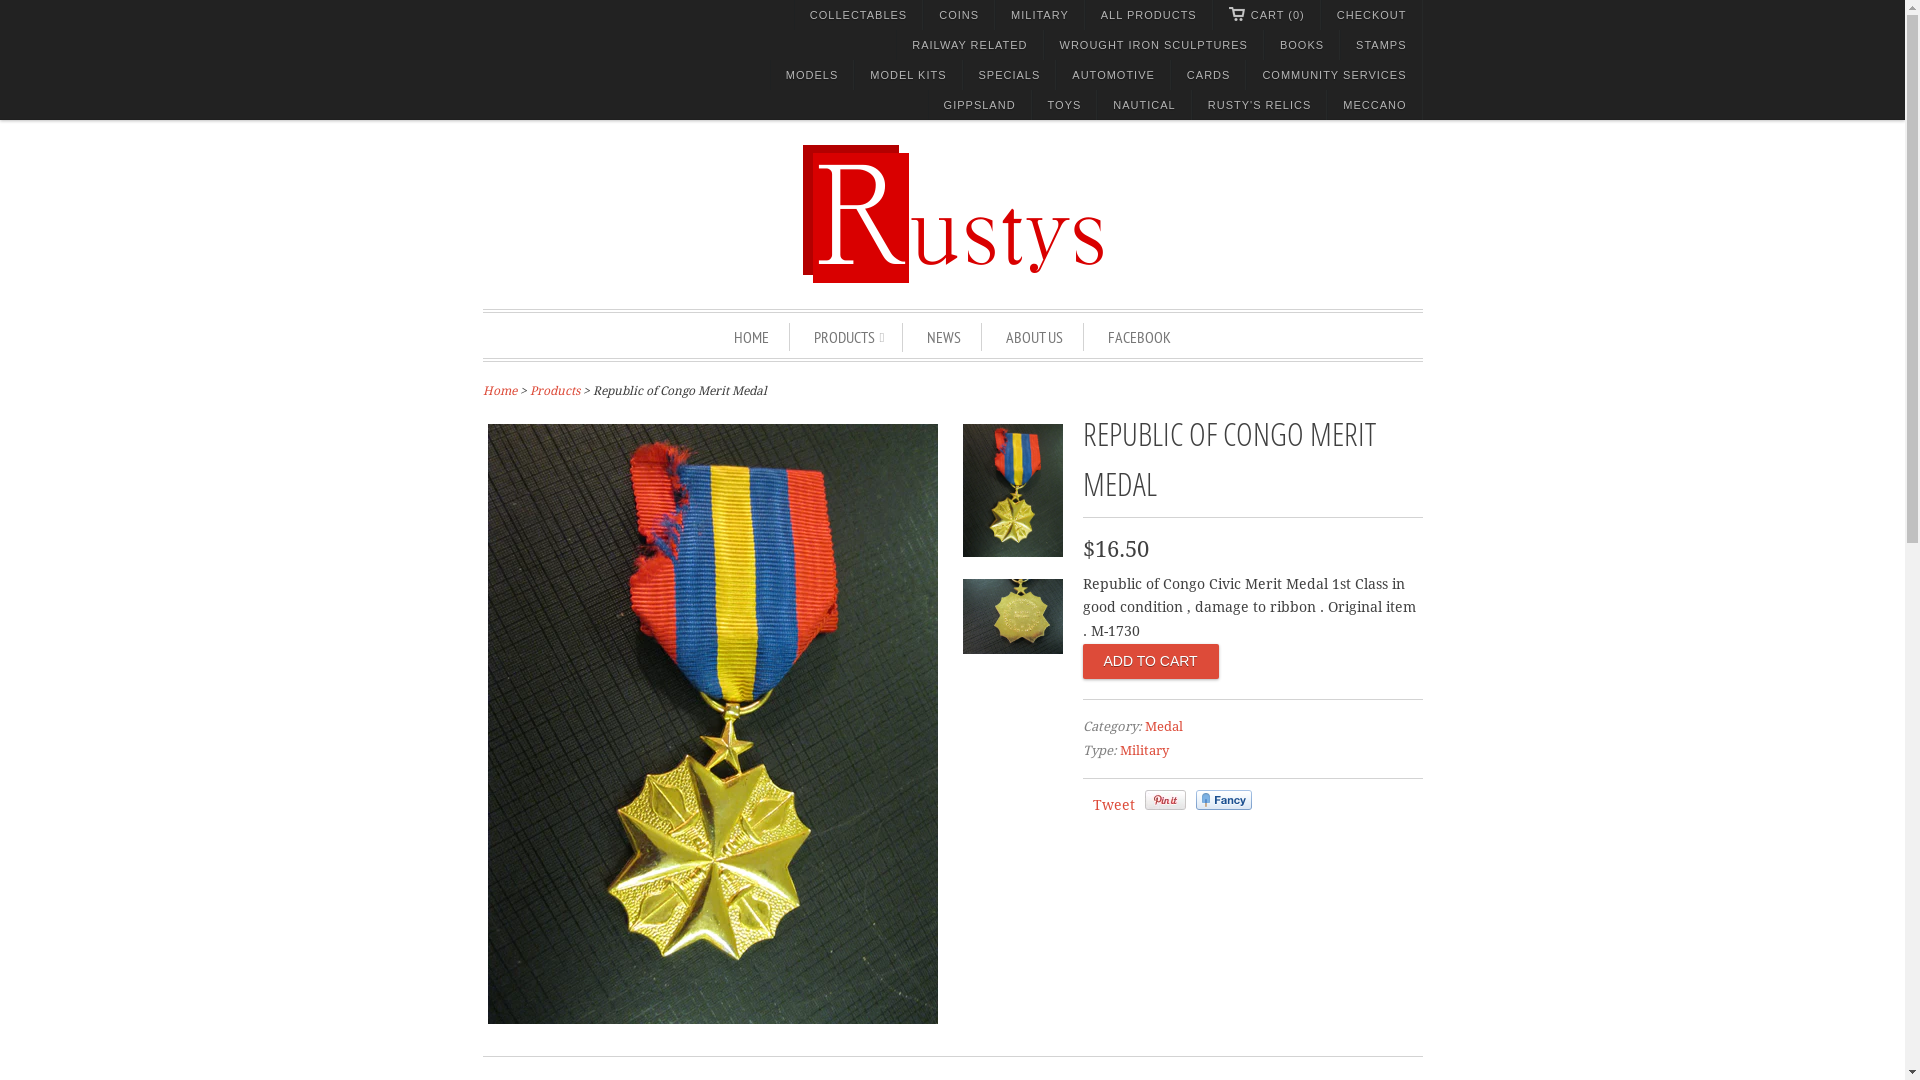 The width and height of the screenshot is (1920, 1080). What do you see at coordinates (713, 1019) in the screenshot?
I see `Republic of Congo Merit Medal` at bounding box center [713, 1019].